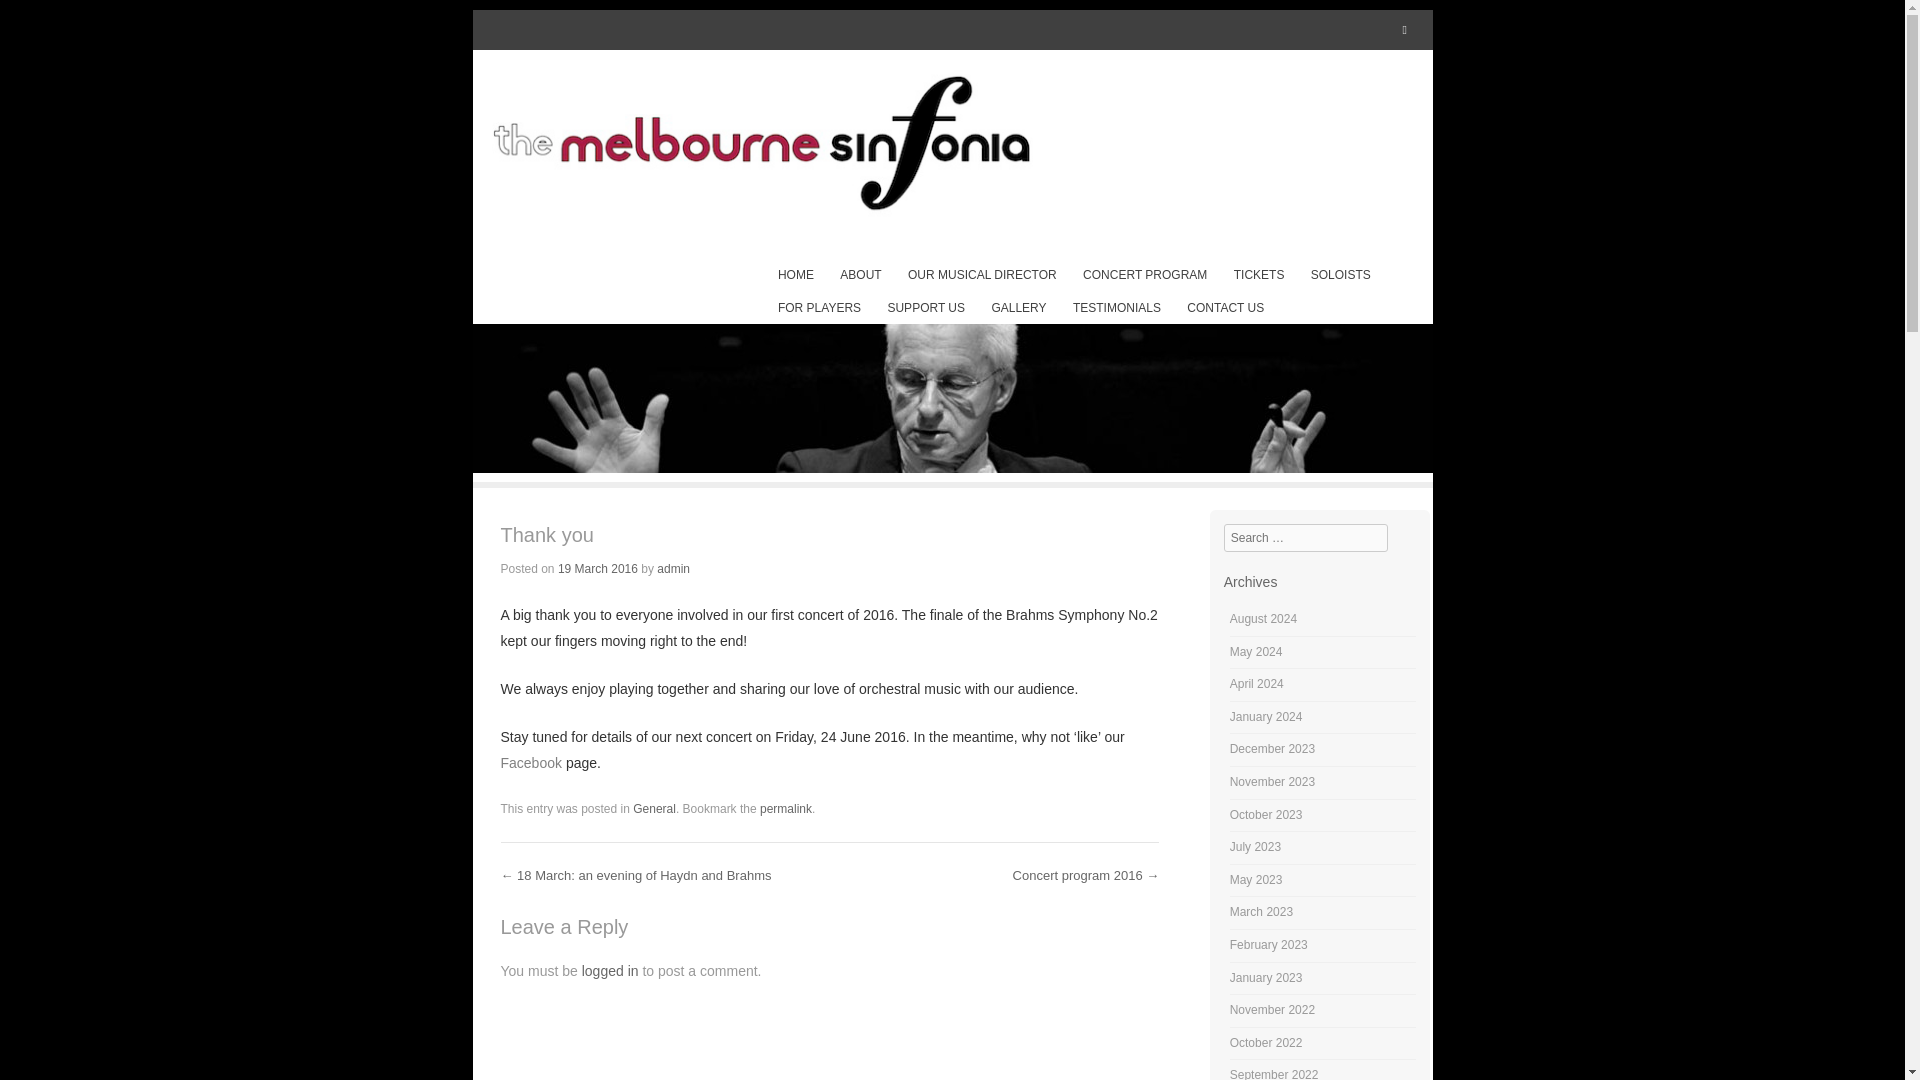 The width and height of the screenshot is (1920, 1080). I want to click on Skip to content, so click(831, 276).